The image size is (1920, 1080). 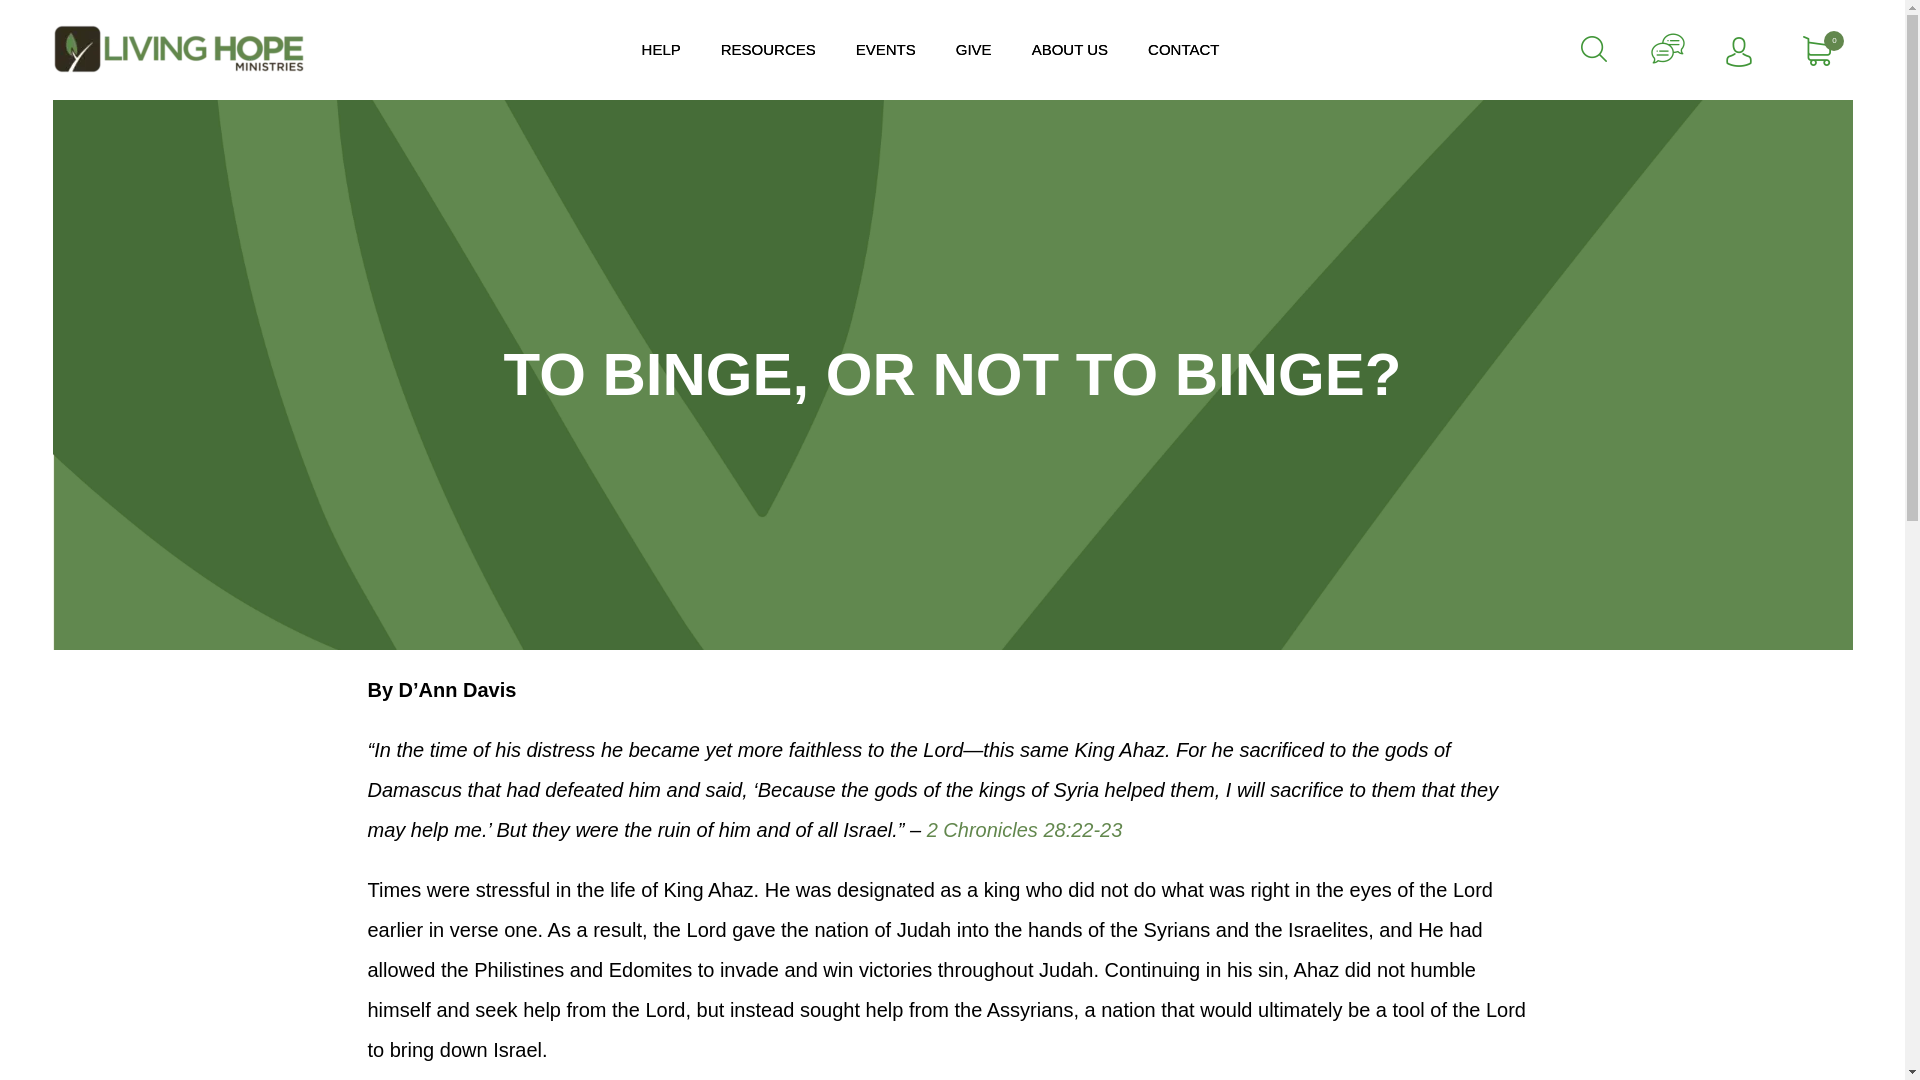 I want to click on EVENTS, so click(x=886, y=50).